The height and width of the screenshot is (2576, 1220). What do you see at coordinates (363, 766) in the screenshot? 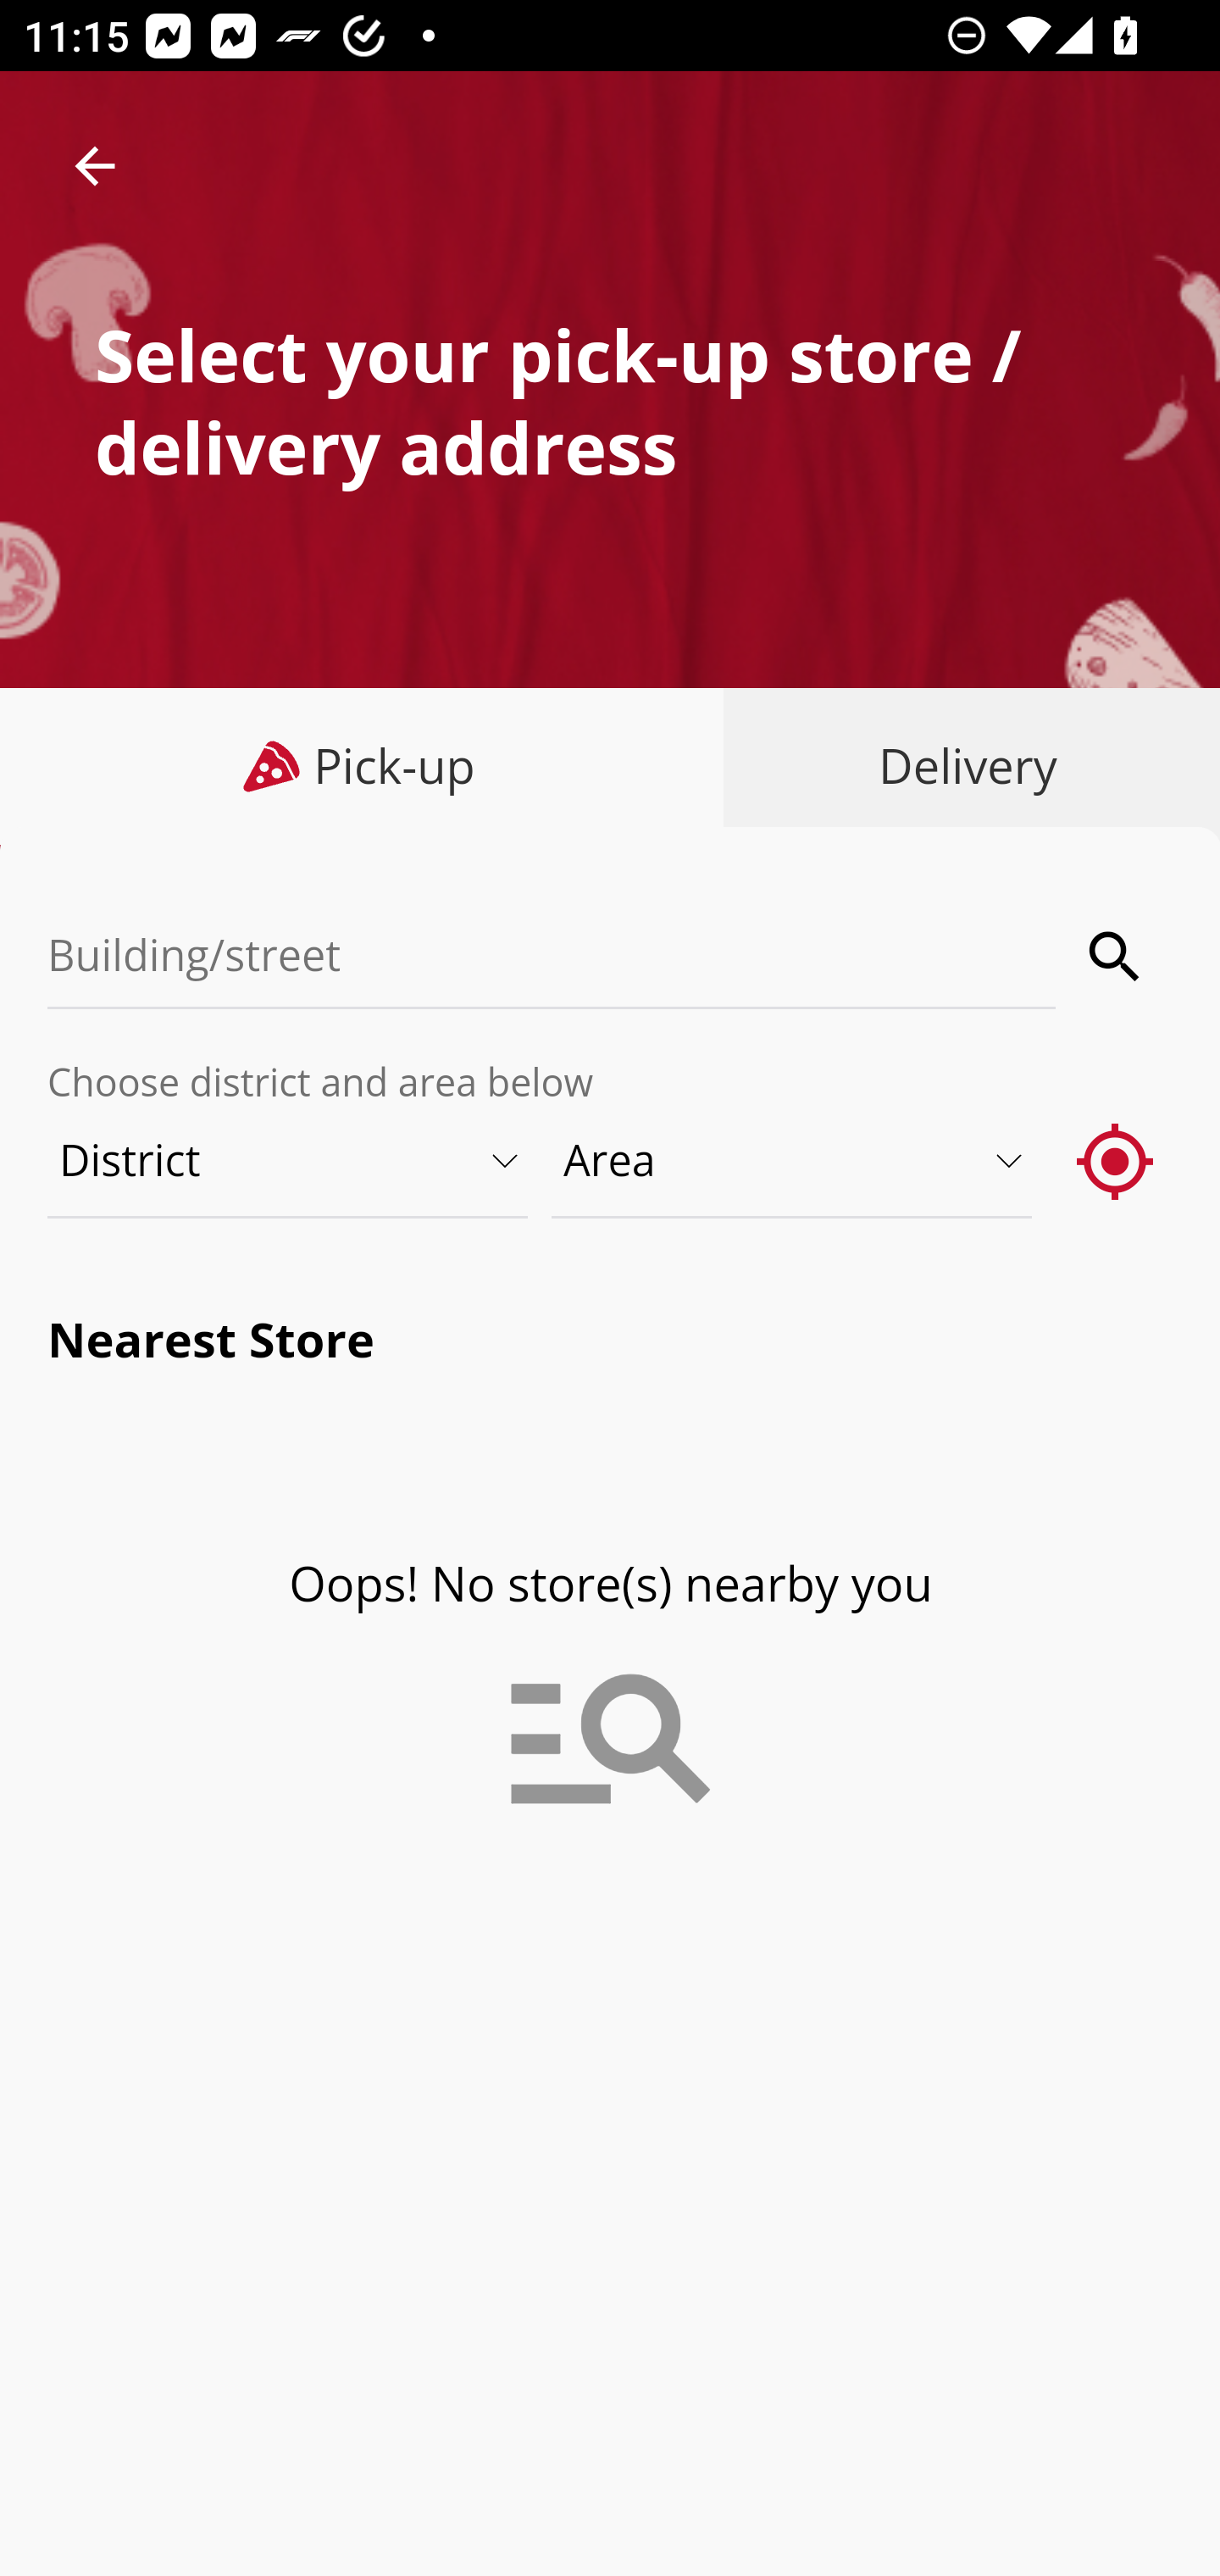
I see `Pick-up` at bounding box center [363, 766].